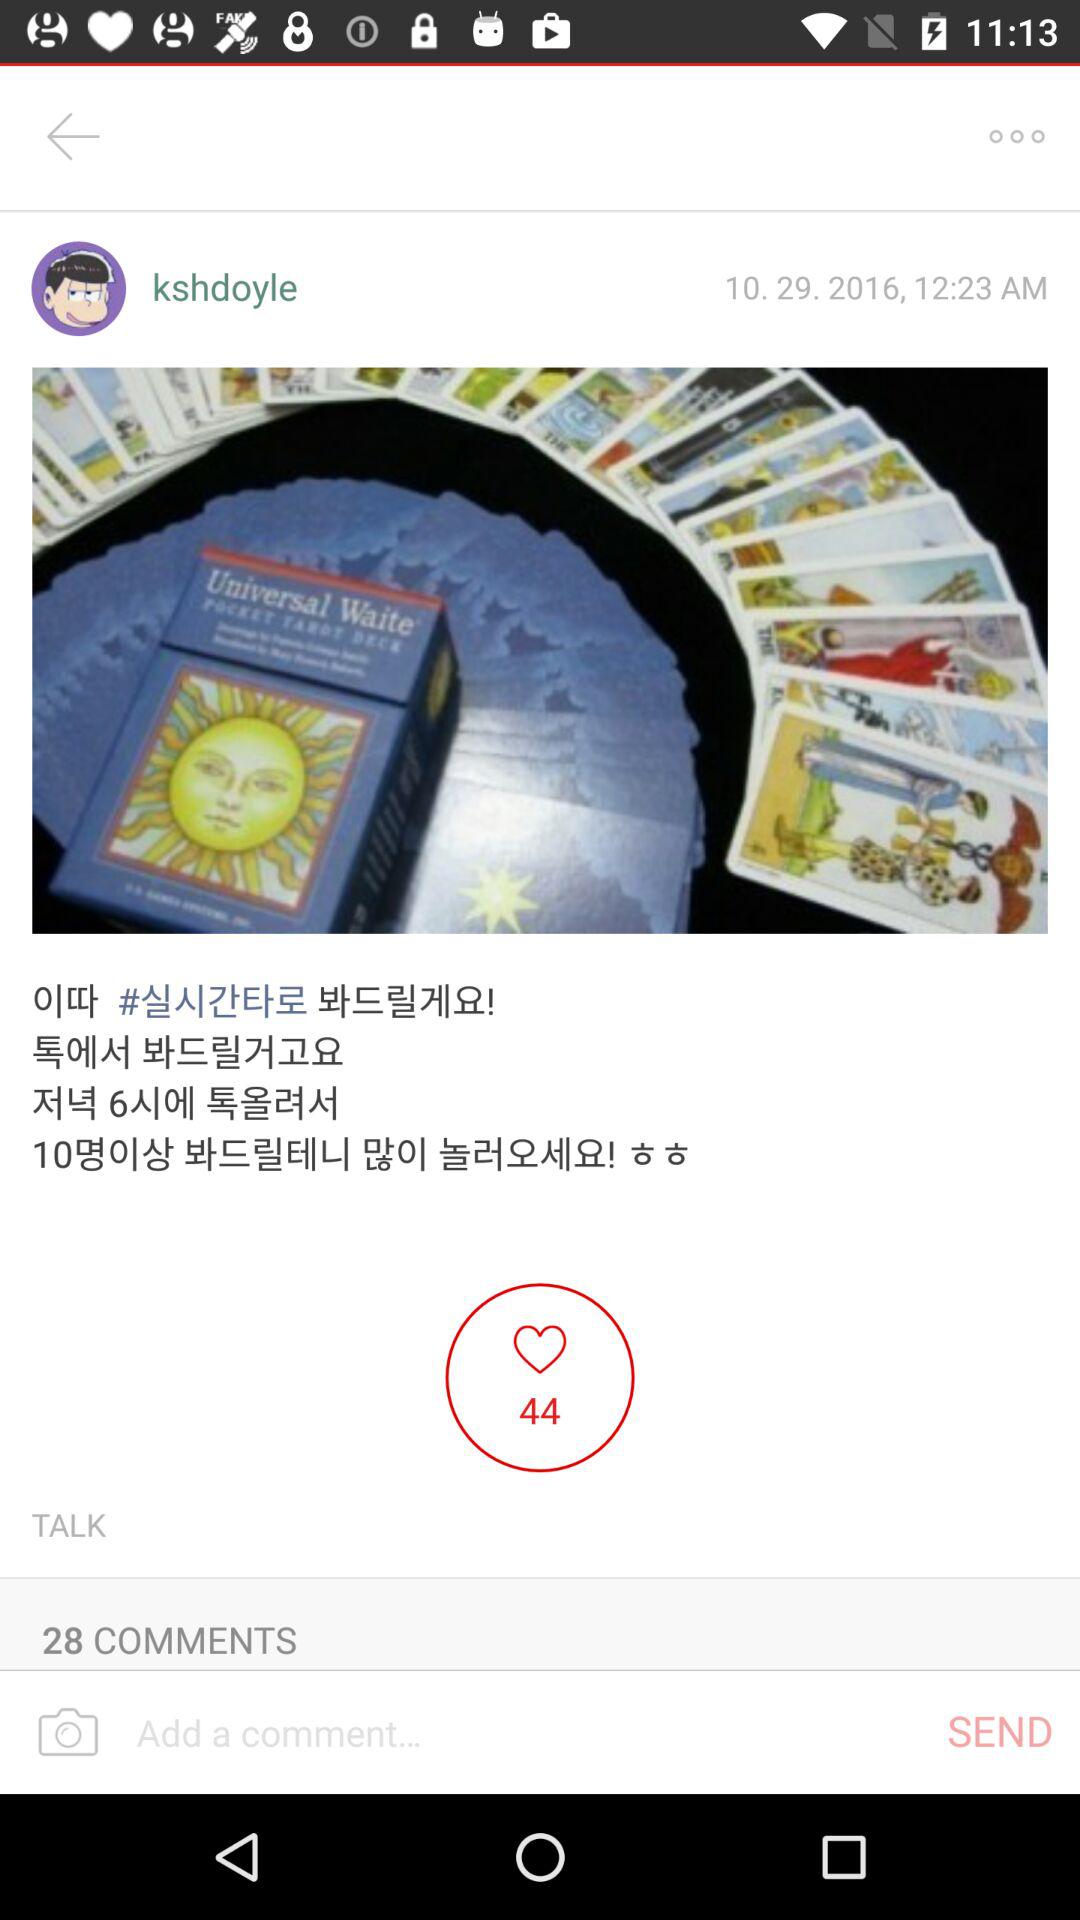  What do you see at coordinates (224, 288) in the screenshot?
I see `scroll to kshdoyle item` at bounding box center [224, 288].